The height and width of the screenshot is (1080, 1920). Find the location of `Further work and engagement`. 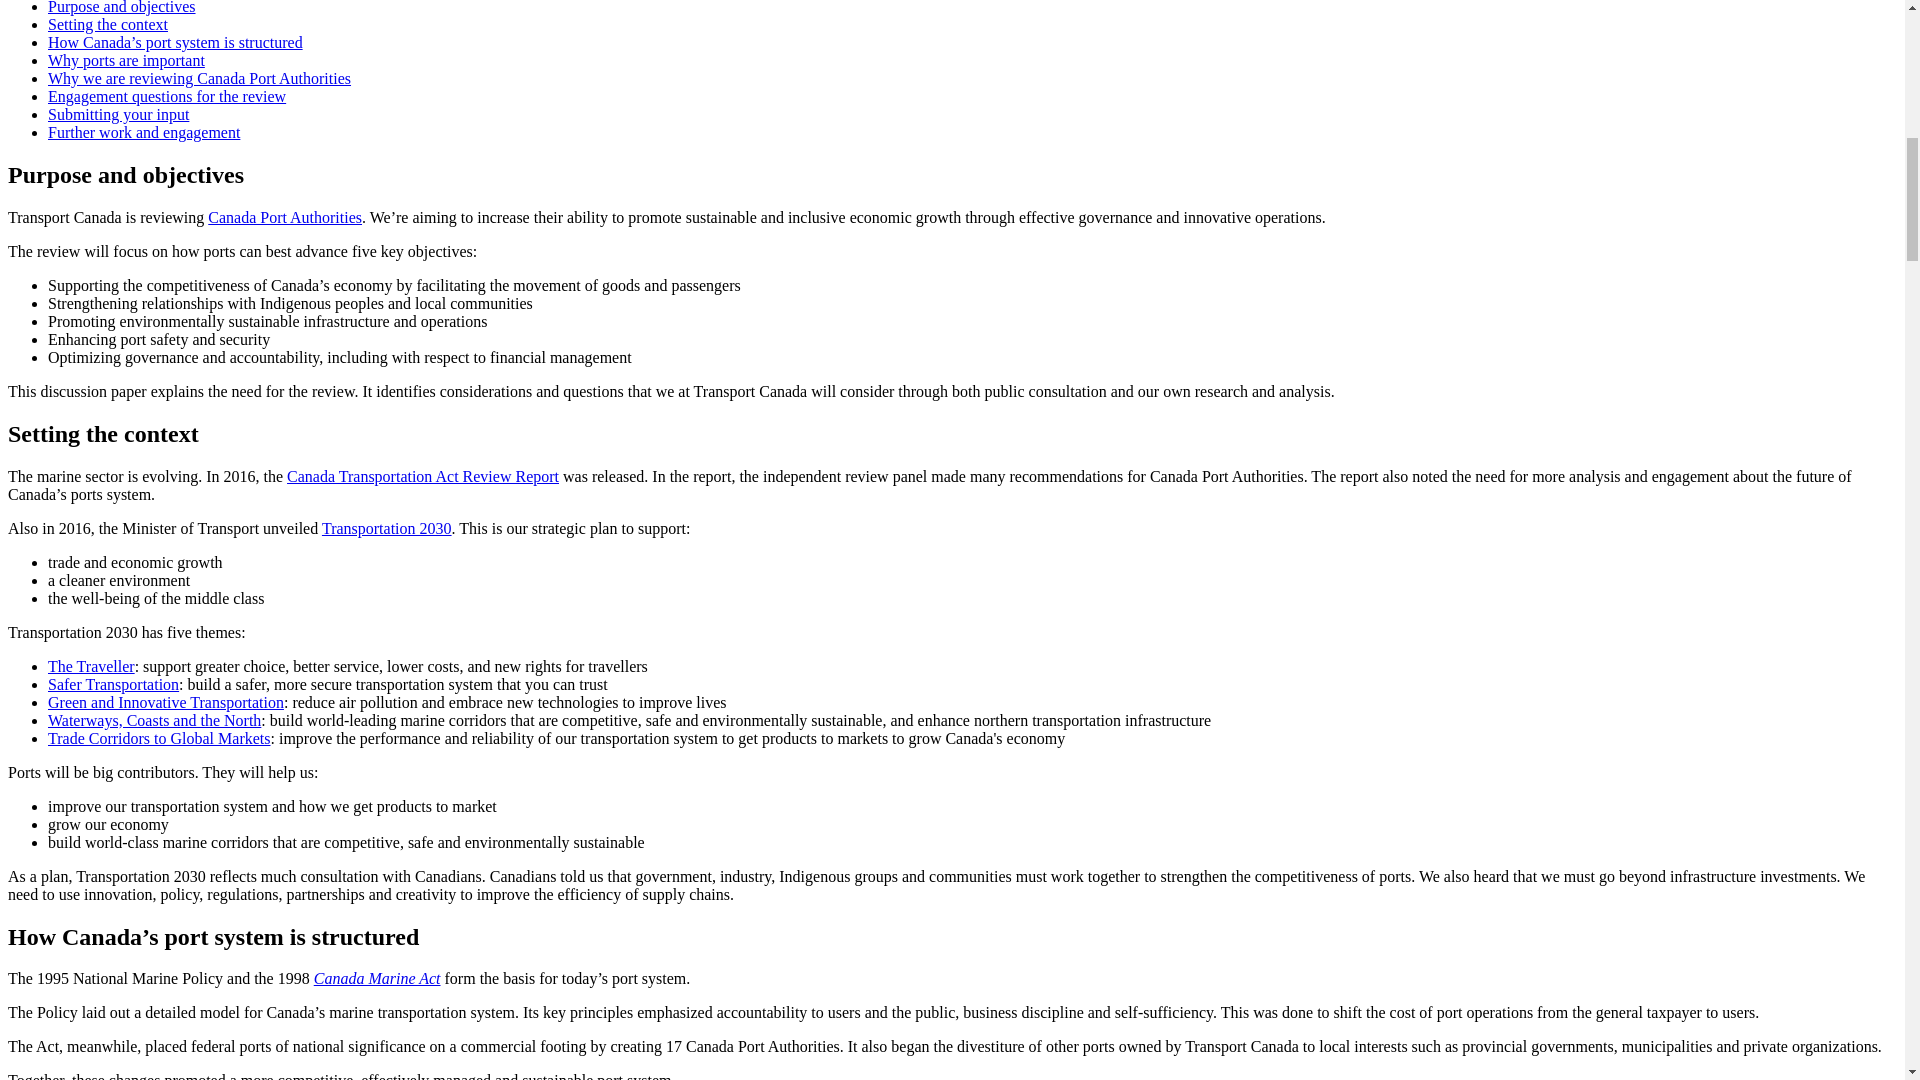

Further work and engagement is located at coordinates (144, 132).